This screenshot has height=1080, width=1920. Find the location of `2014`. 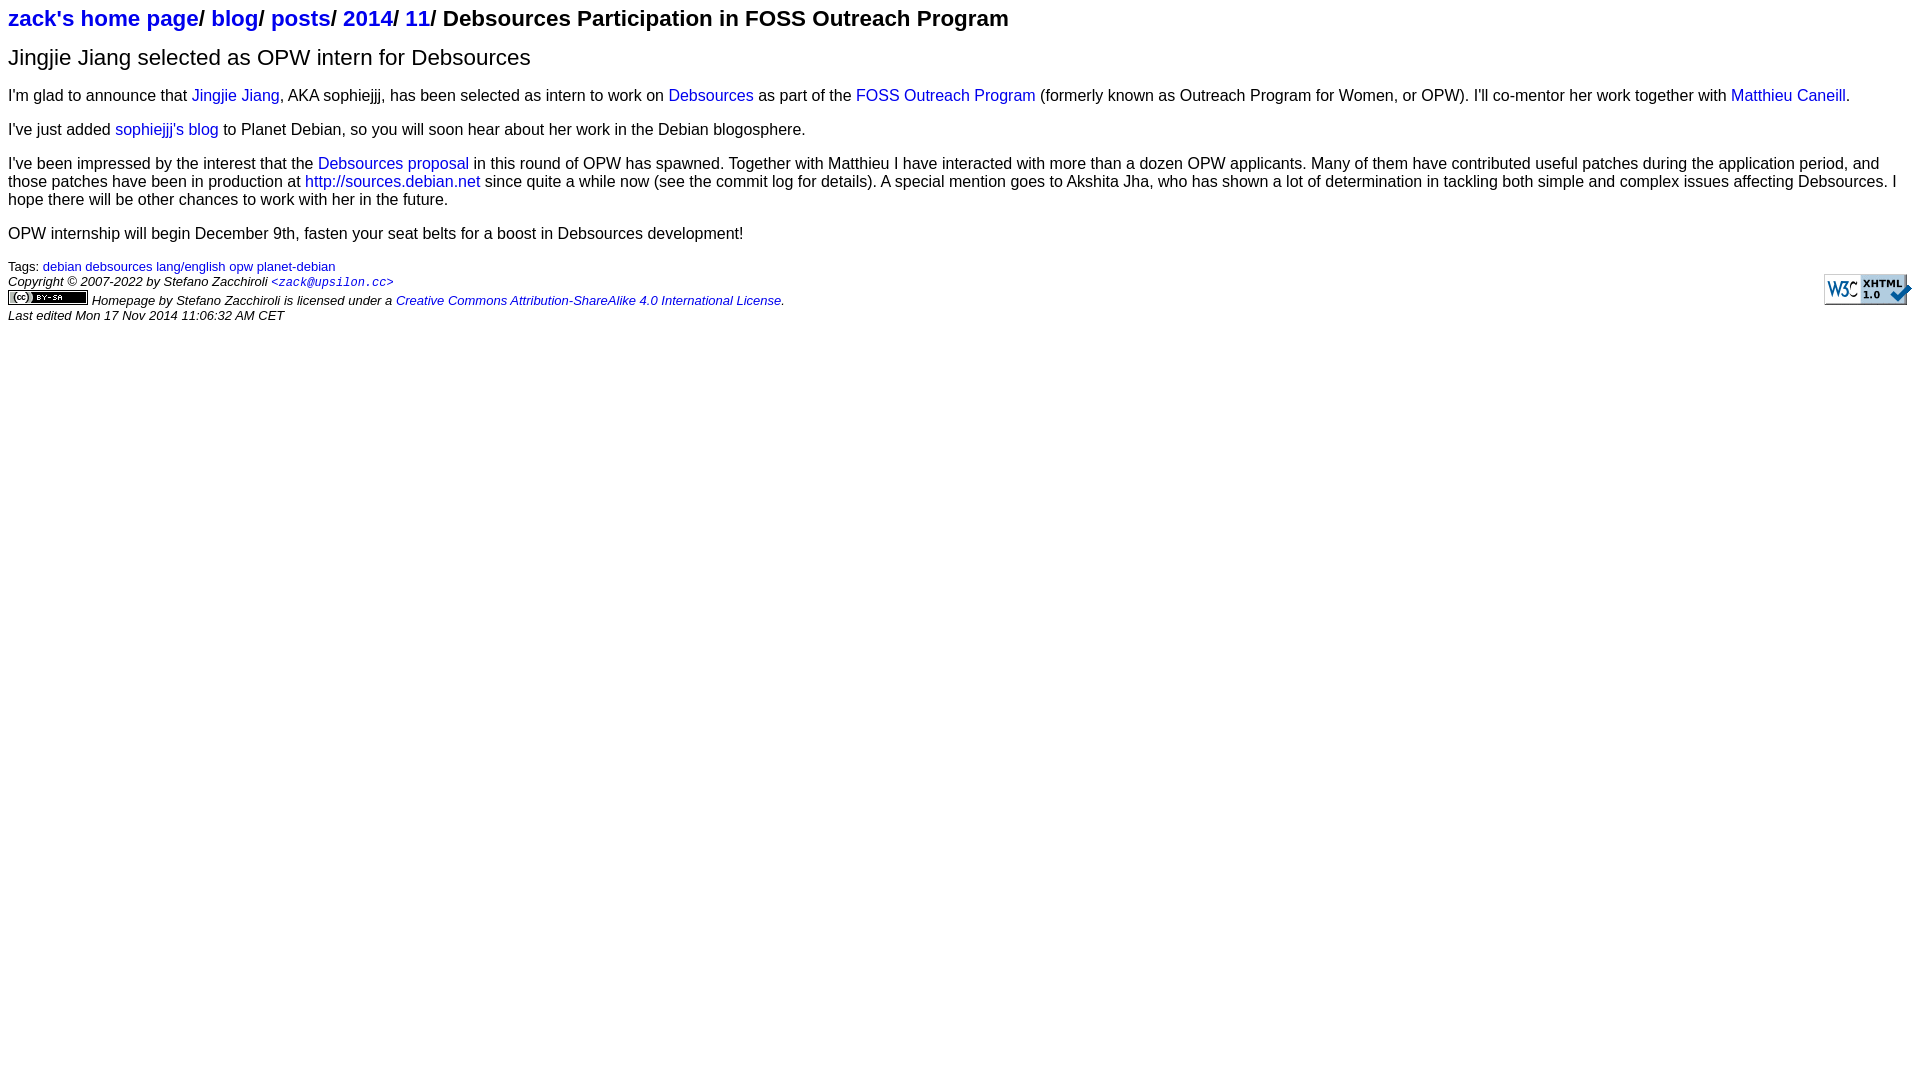

2014 is located at coordinates (368, 18).